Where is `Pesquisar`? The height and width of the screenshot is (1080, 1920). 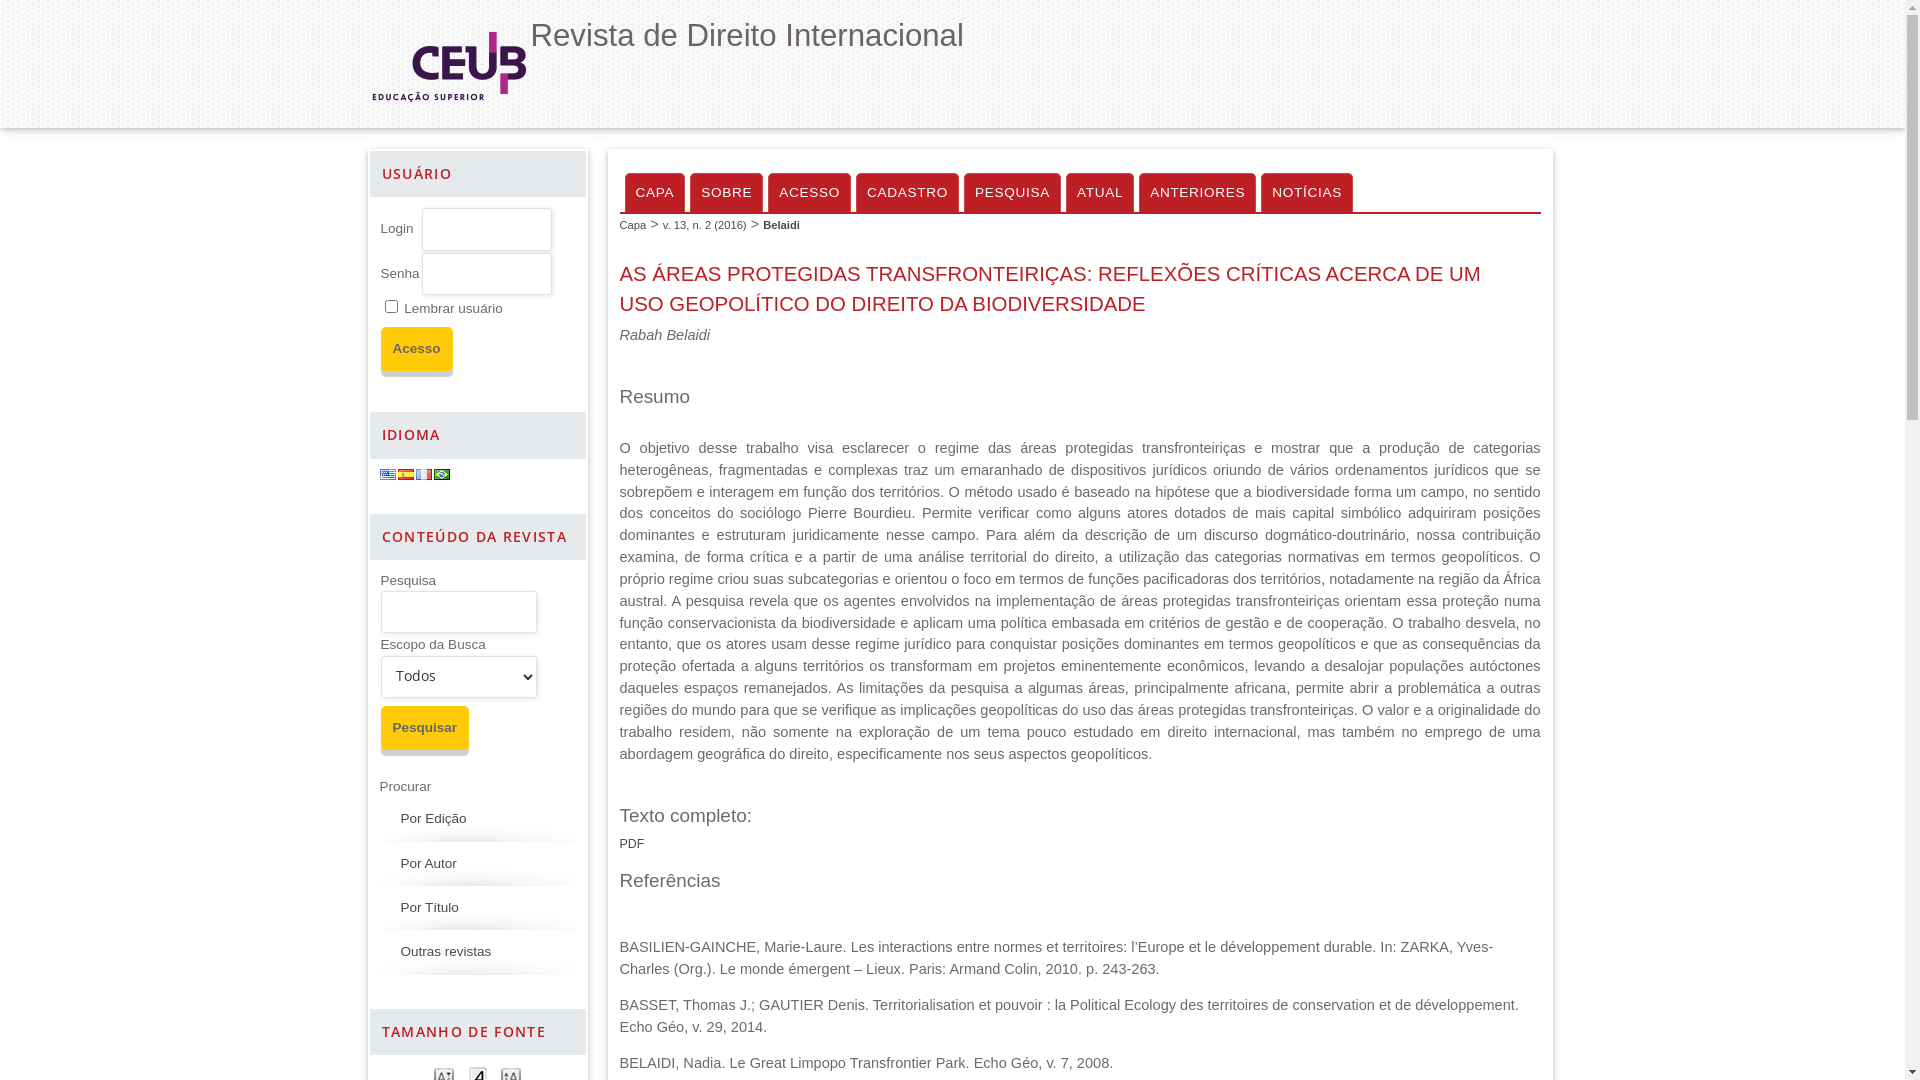 Pesquisar is located at coordinates (424, 728).